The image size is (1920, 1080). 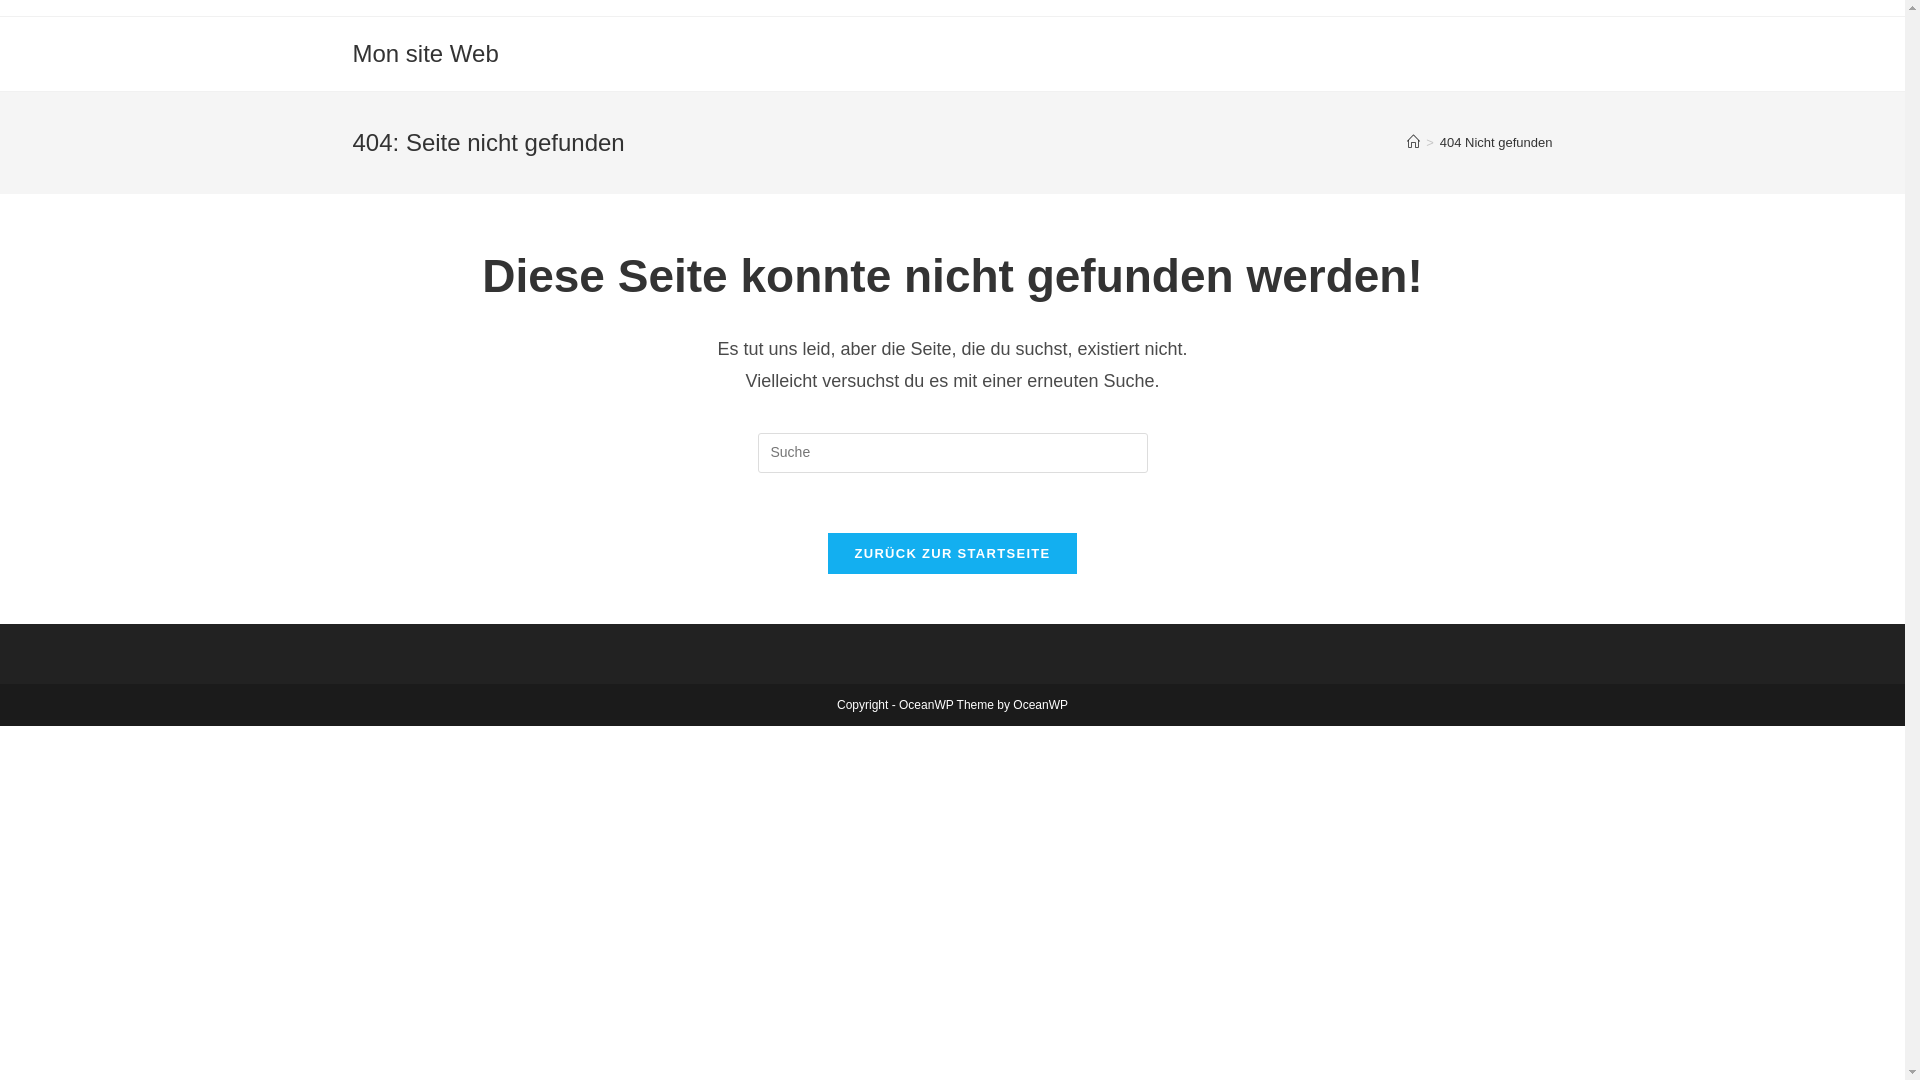 What do you see at coordinates (425, 54) in the screenshot?
I see `Mon site Web` at bounding box center [425, 54].